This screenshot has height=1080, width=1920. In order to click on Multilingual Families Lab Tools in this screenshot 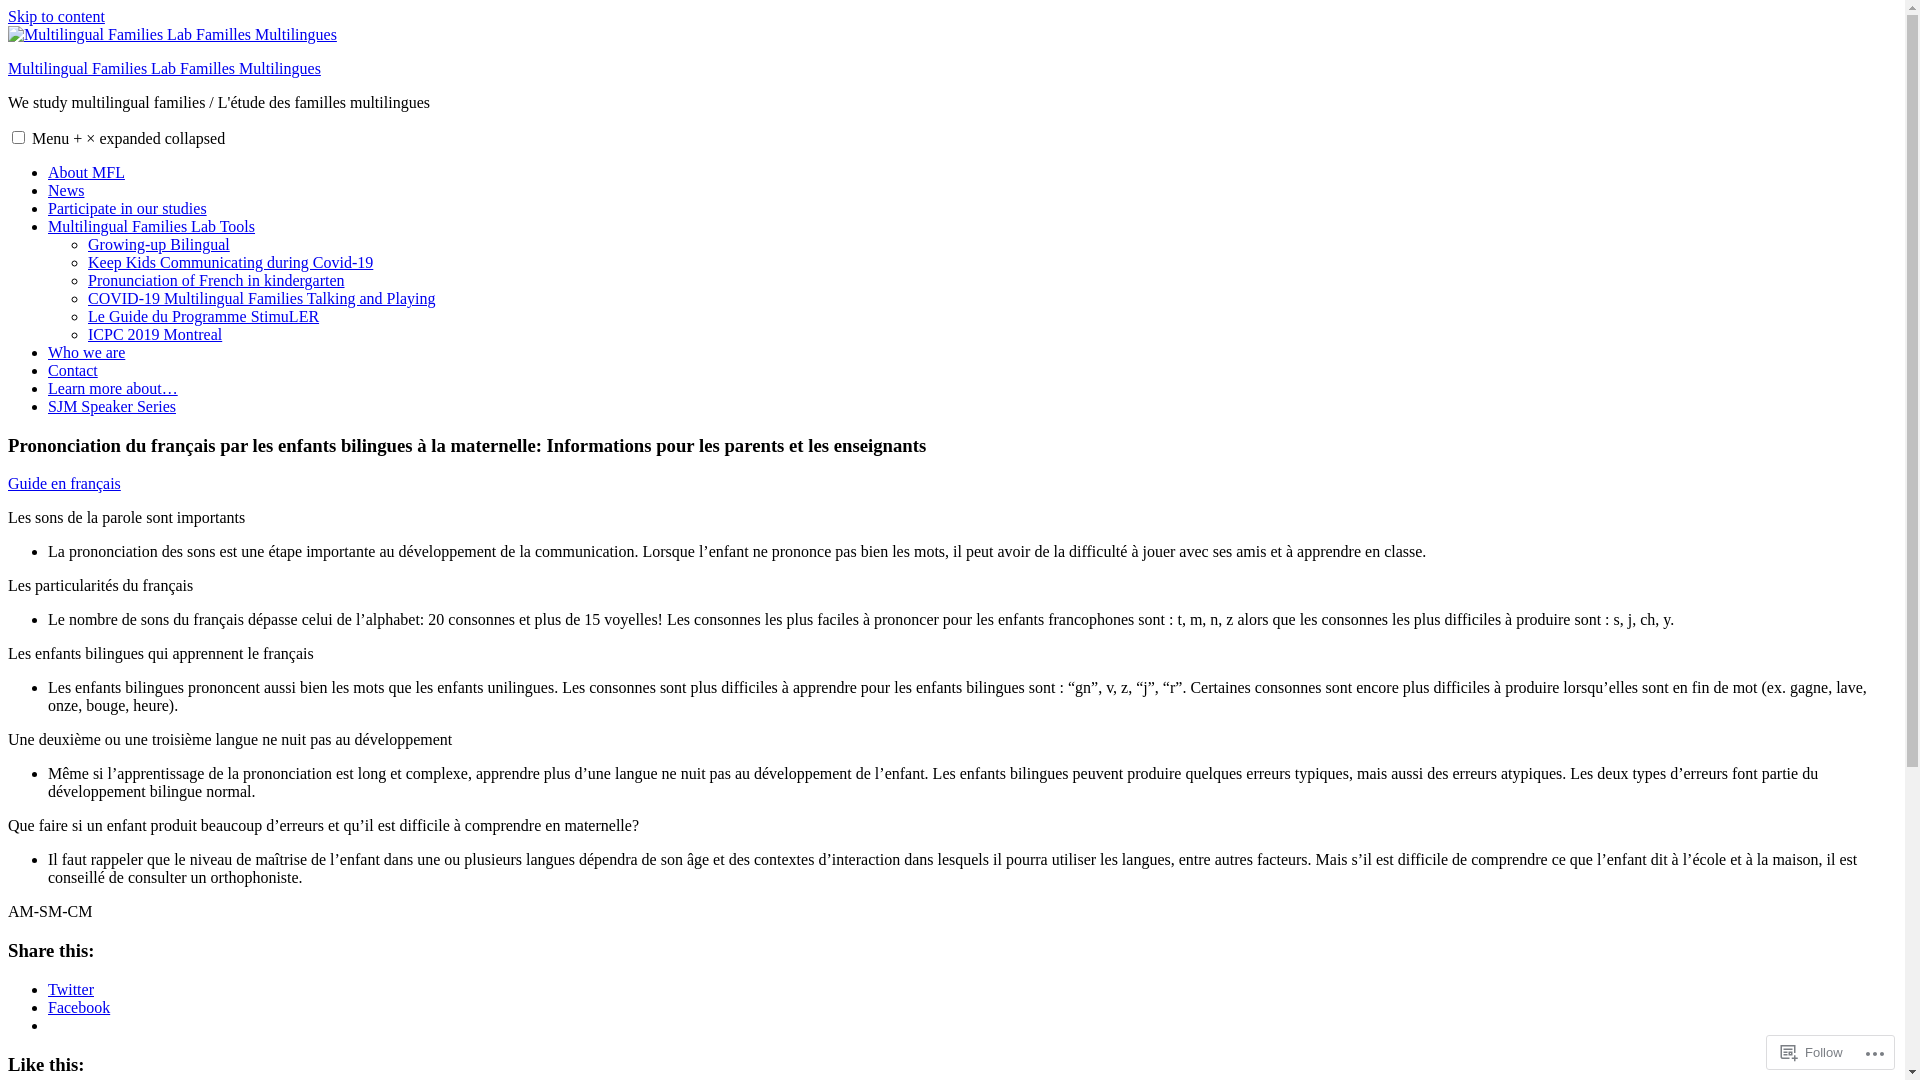, I will do `click(152, 226)`.